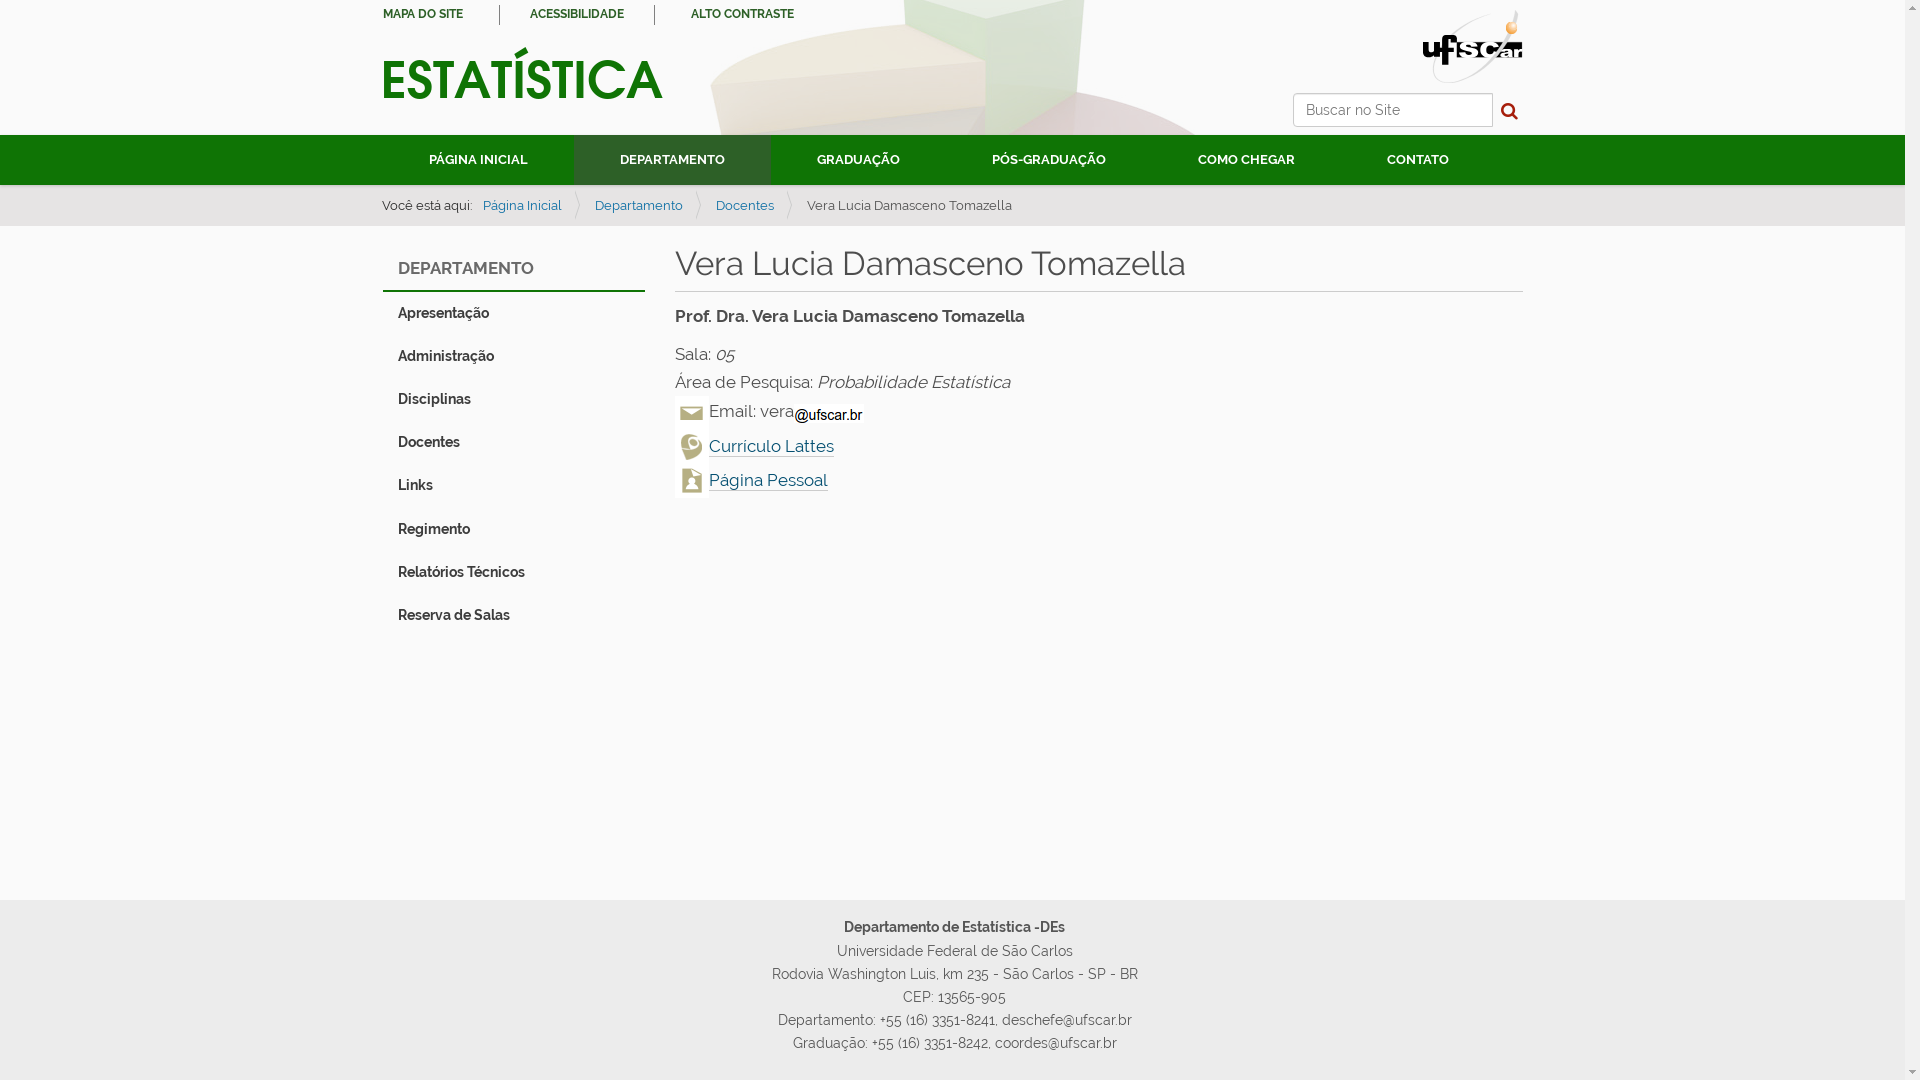  Describe the element at coordinates (1392, 110) in the screenshot. I see `Buscar no Site` at that location.